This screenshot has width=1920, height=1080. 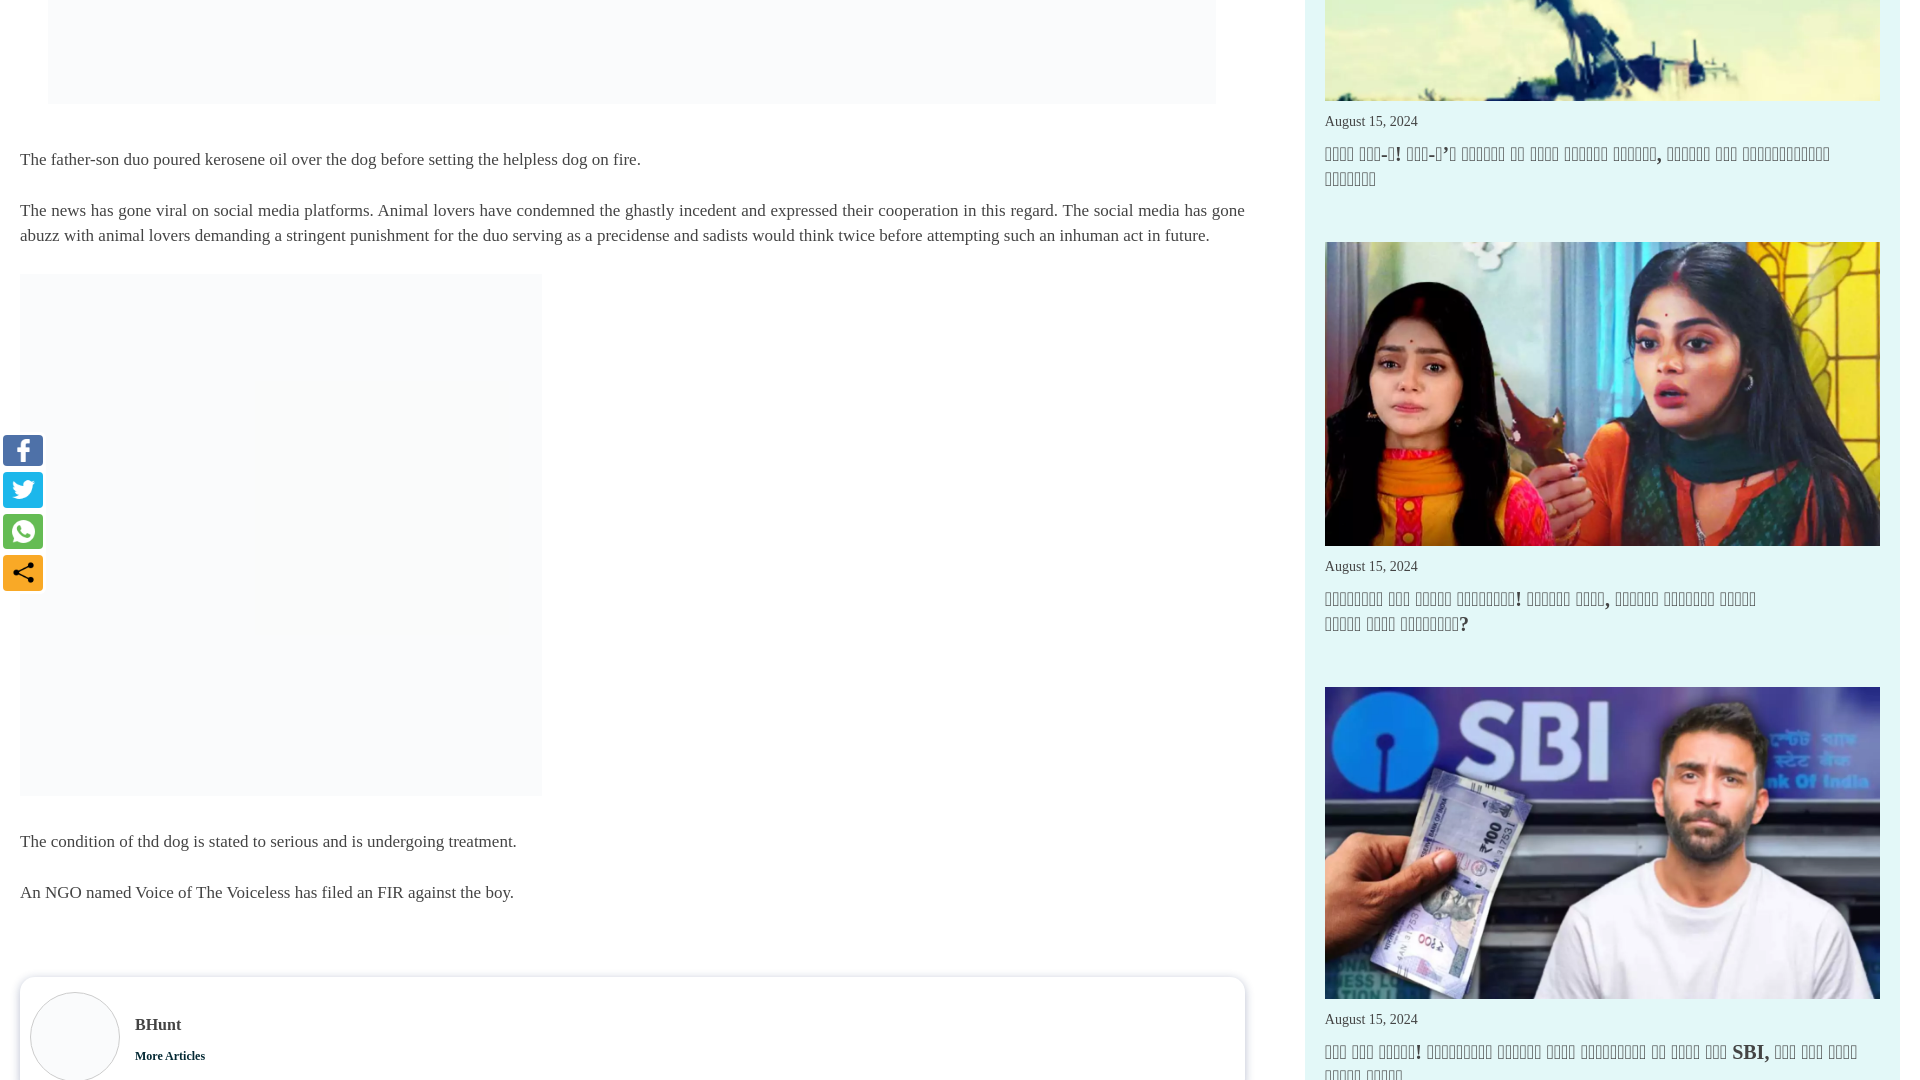 What do you see at coordinates (170, 1056) in the screenshot?
I see `More Articles` at bounding box center [170, 1056].